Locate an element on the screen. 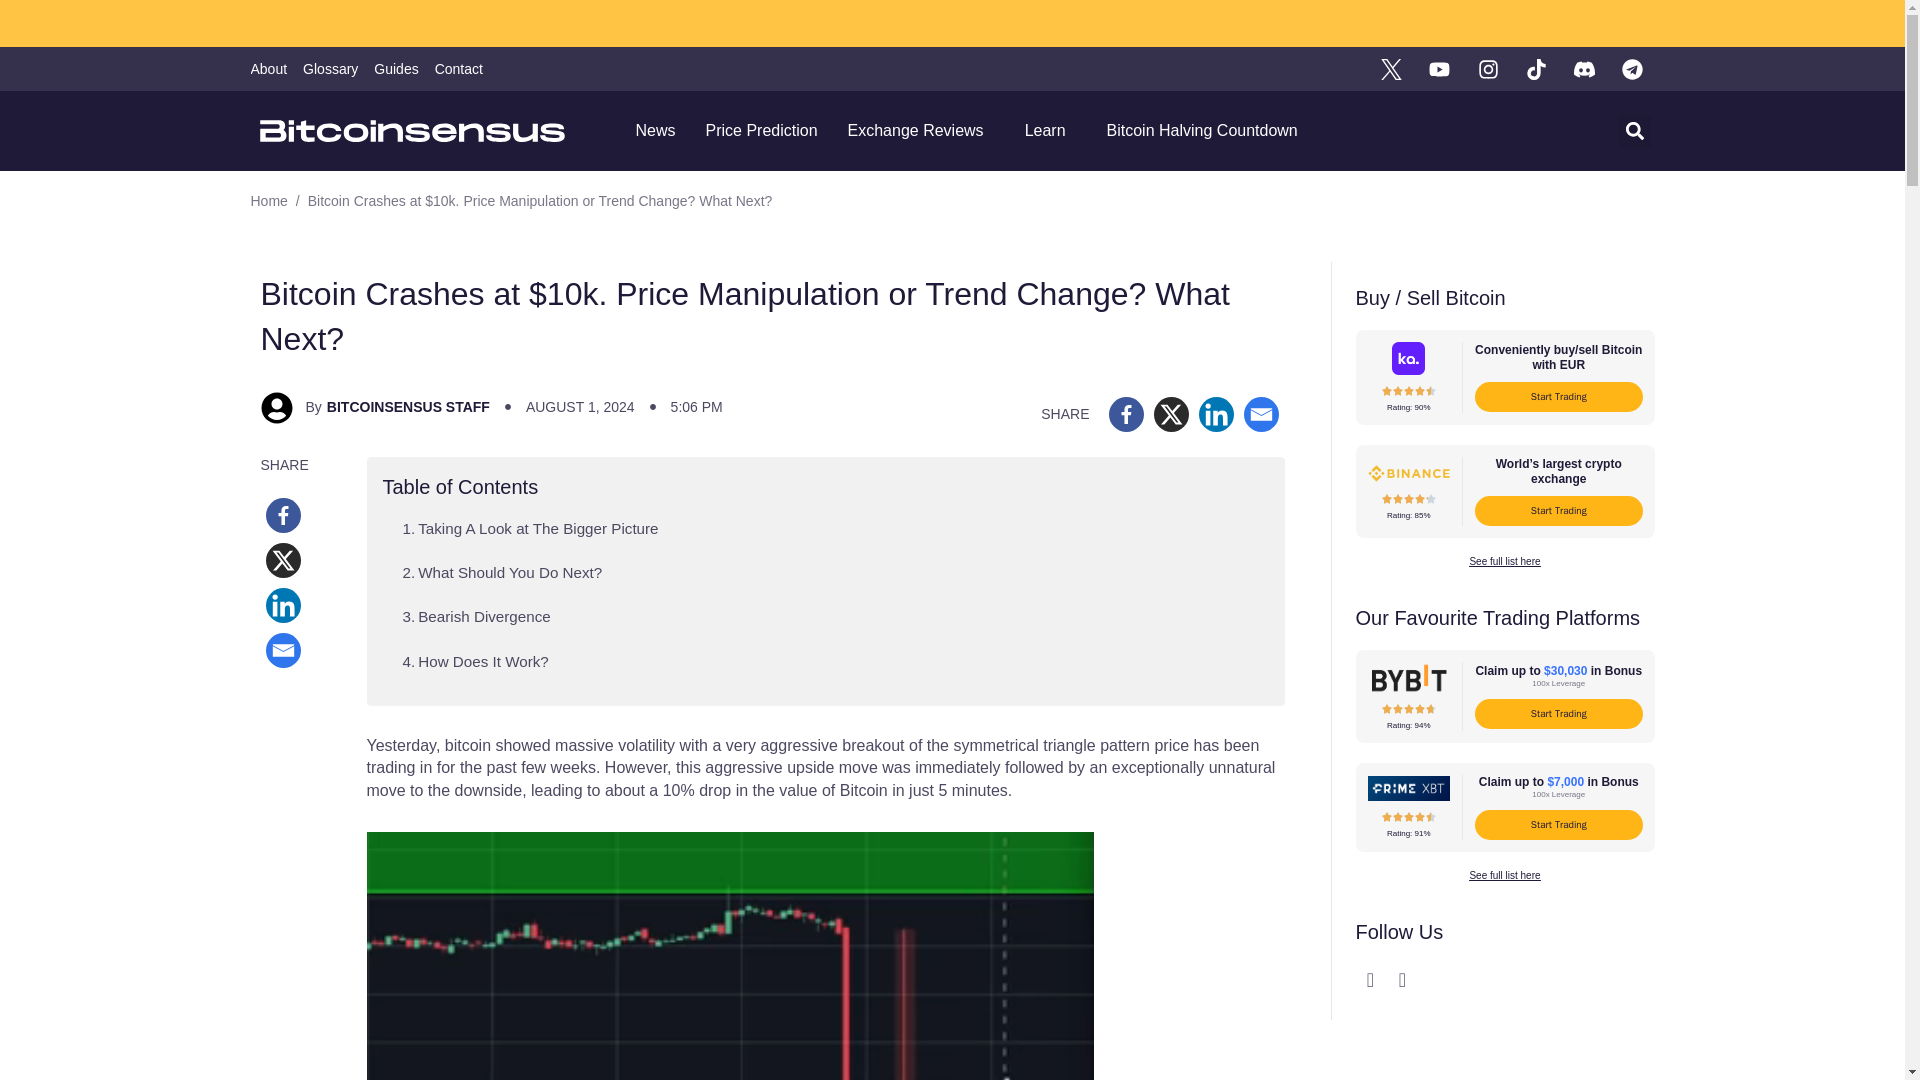  Bitcoin Halving Countdown is located at coordinates (1202, 130).